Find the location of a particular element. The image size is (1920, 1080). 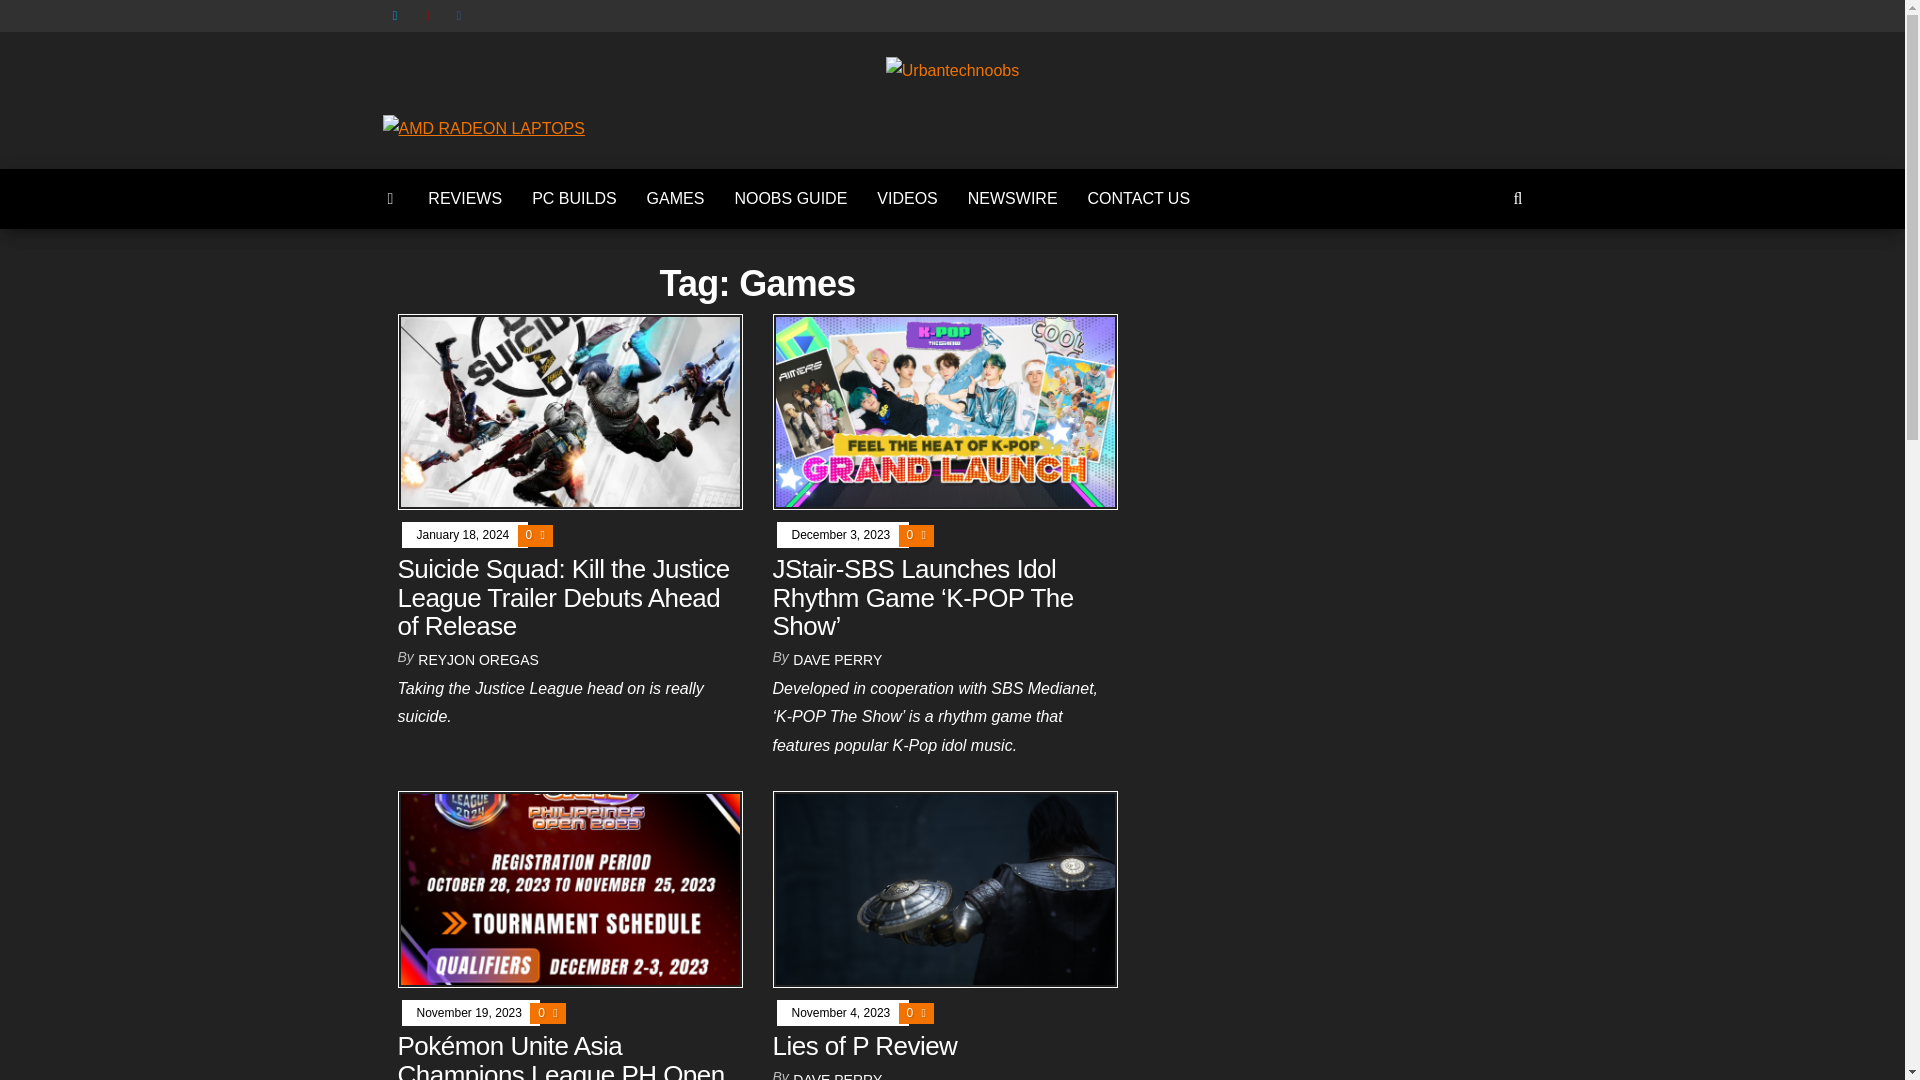

PC Builds is located at coordinates (574, 198).